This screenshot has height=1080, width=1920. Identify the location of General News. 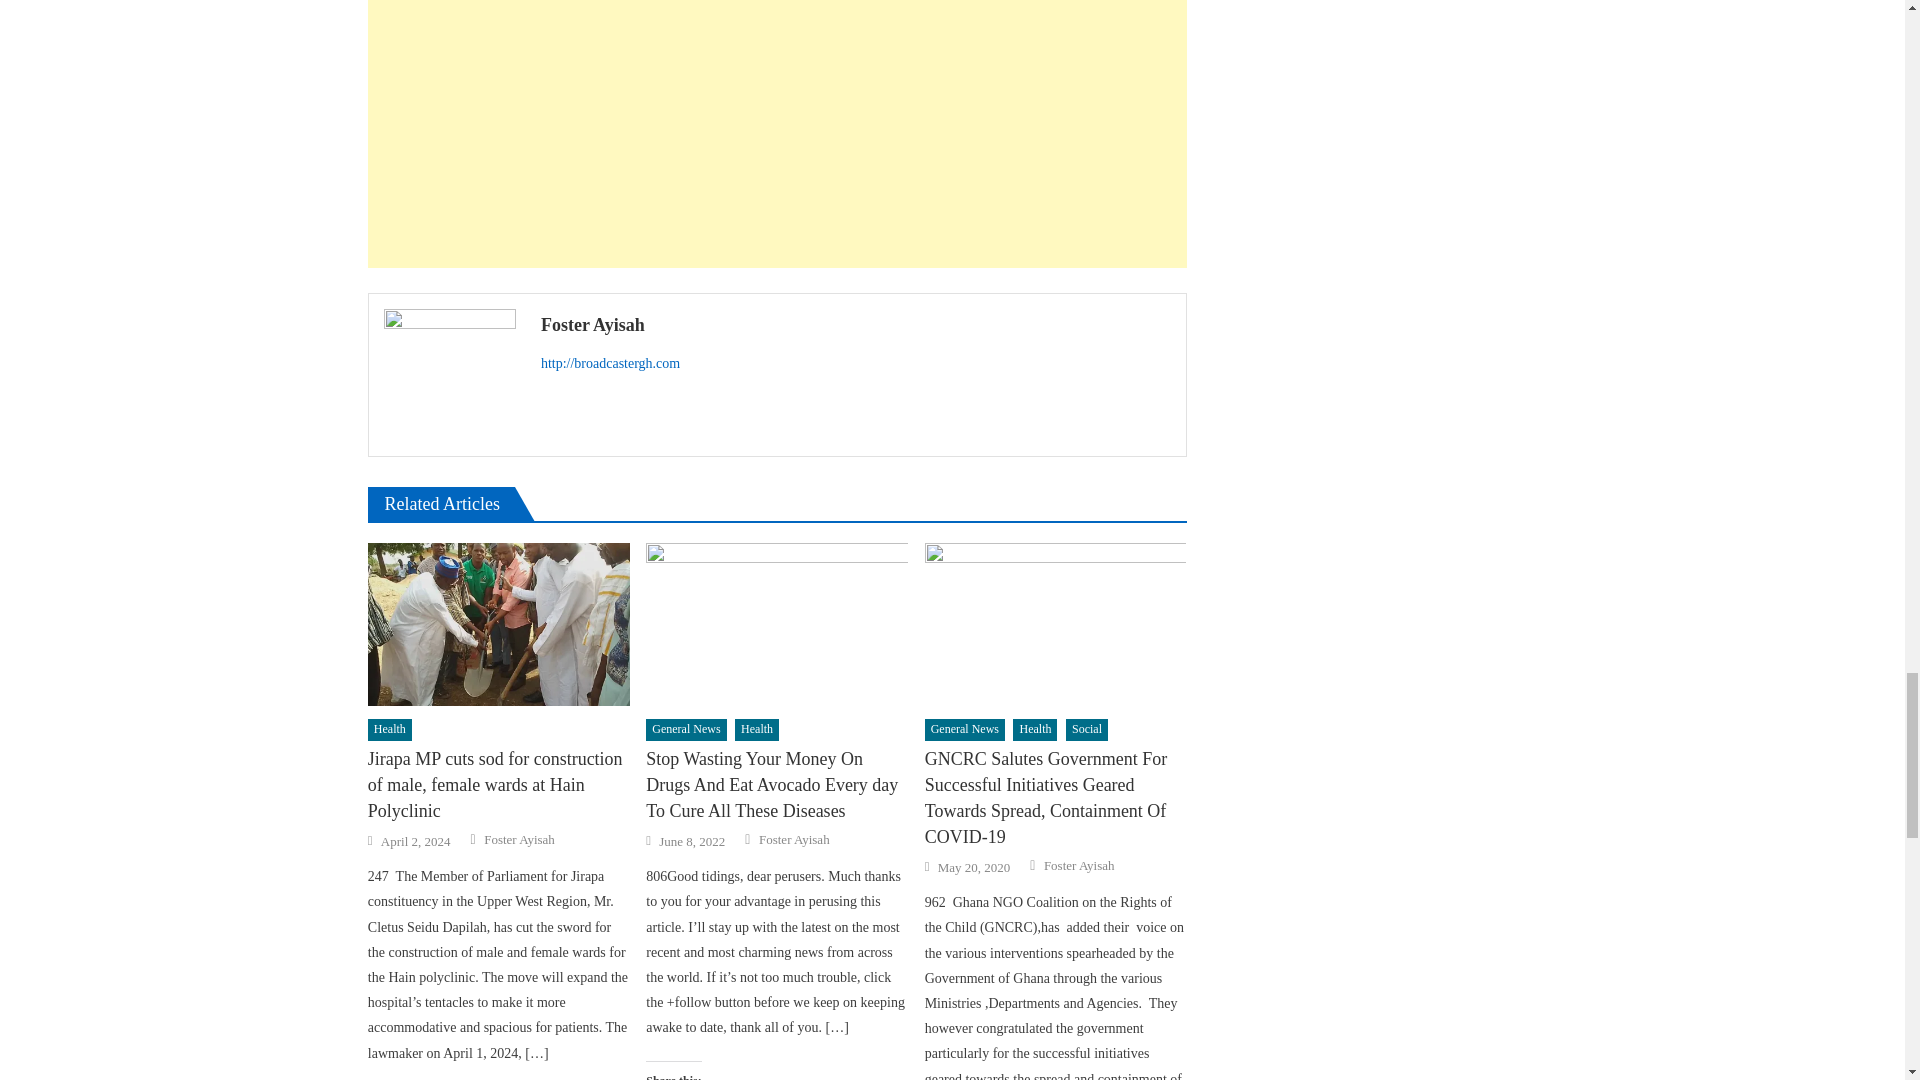
(685, 730).